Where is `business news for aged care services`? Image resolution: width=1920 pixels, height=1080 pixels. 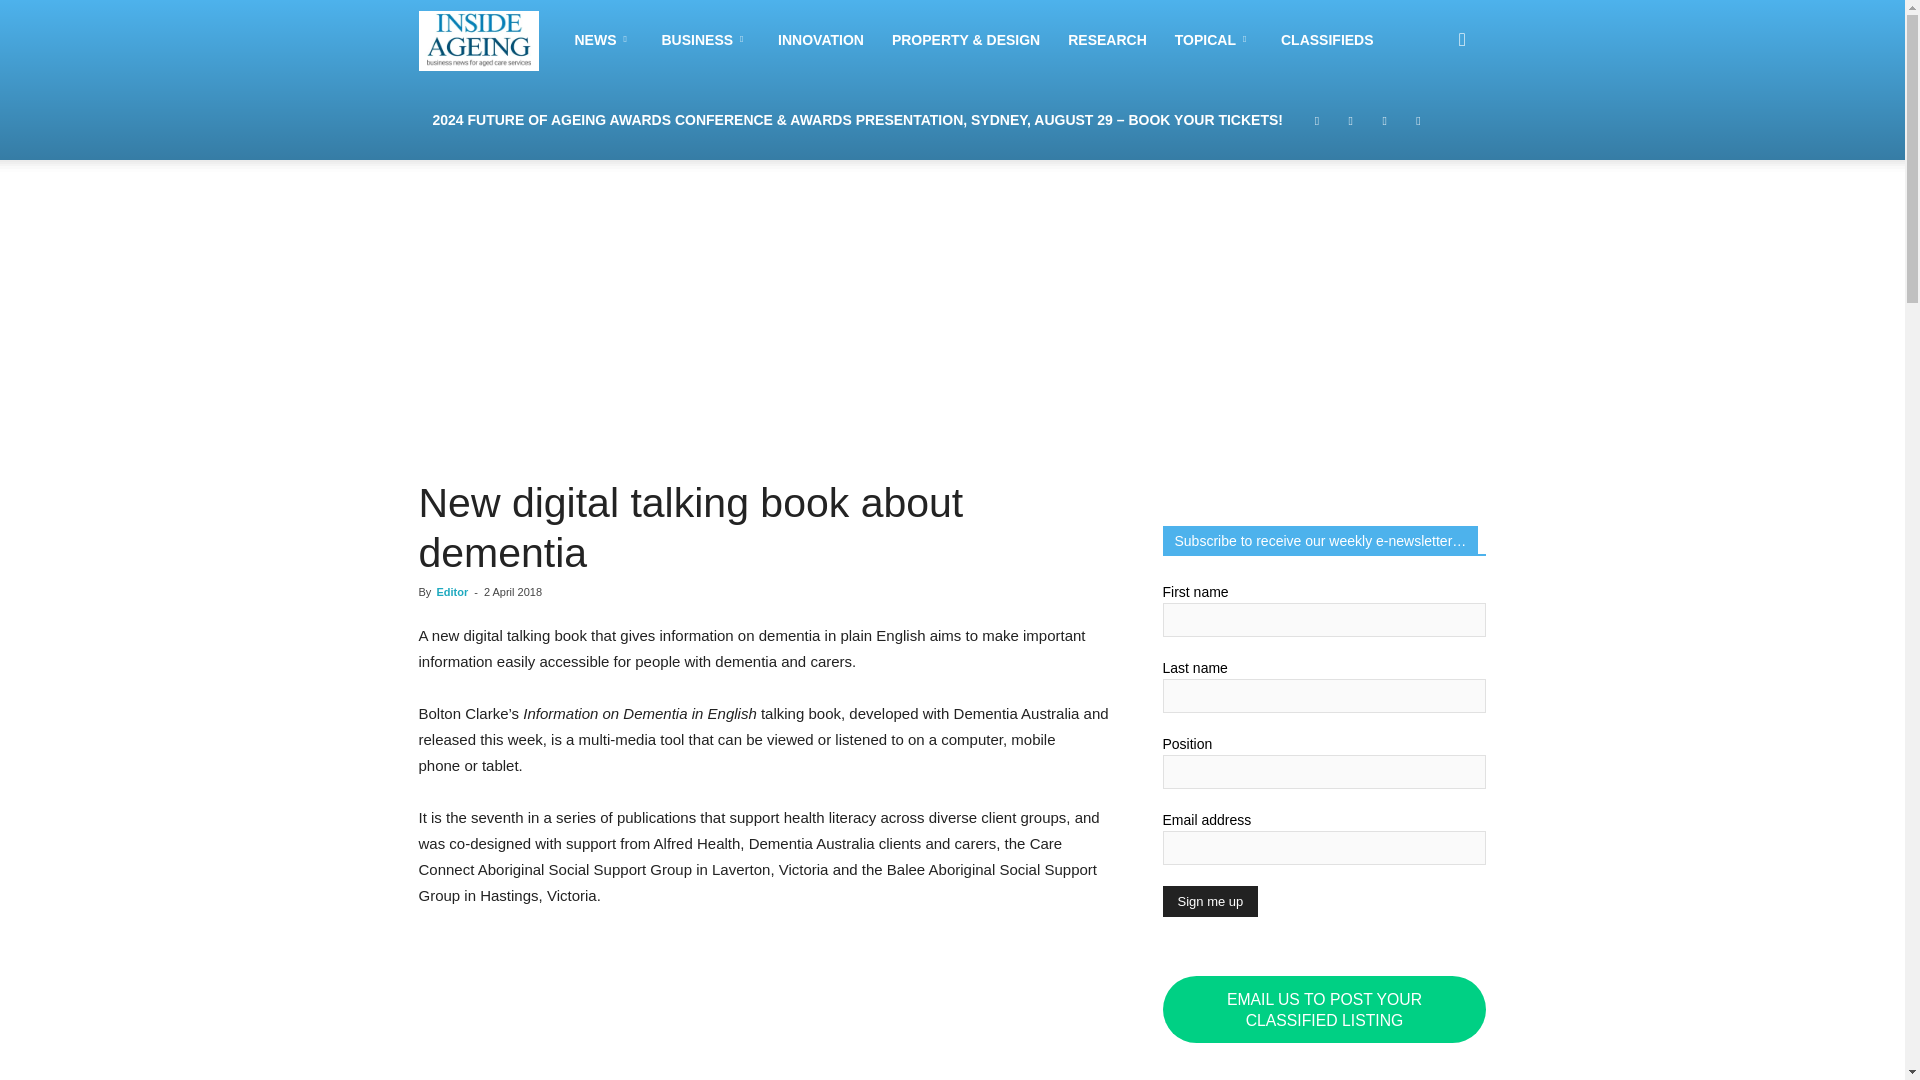
business news for aged care services is located at coordinates (478, 40).